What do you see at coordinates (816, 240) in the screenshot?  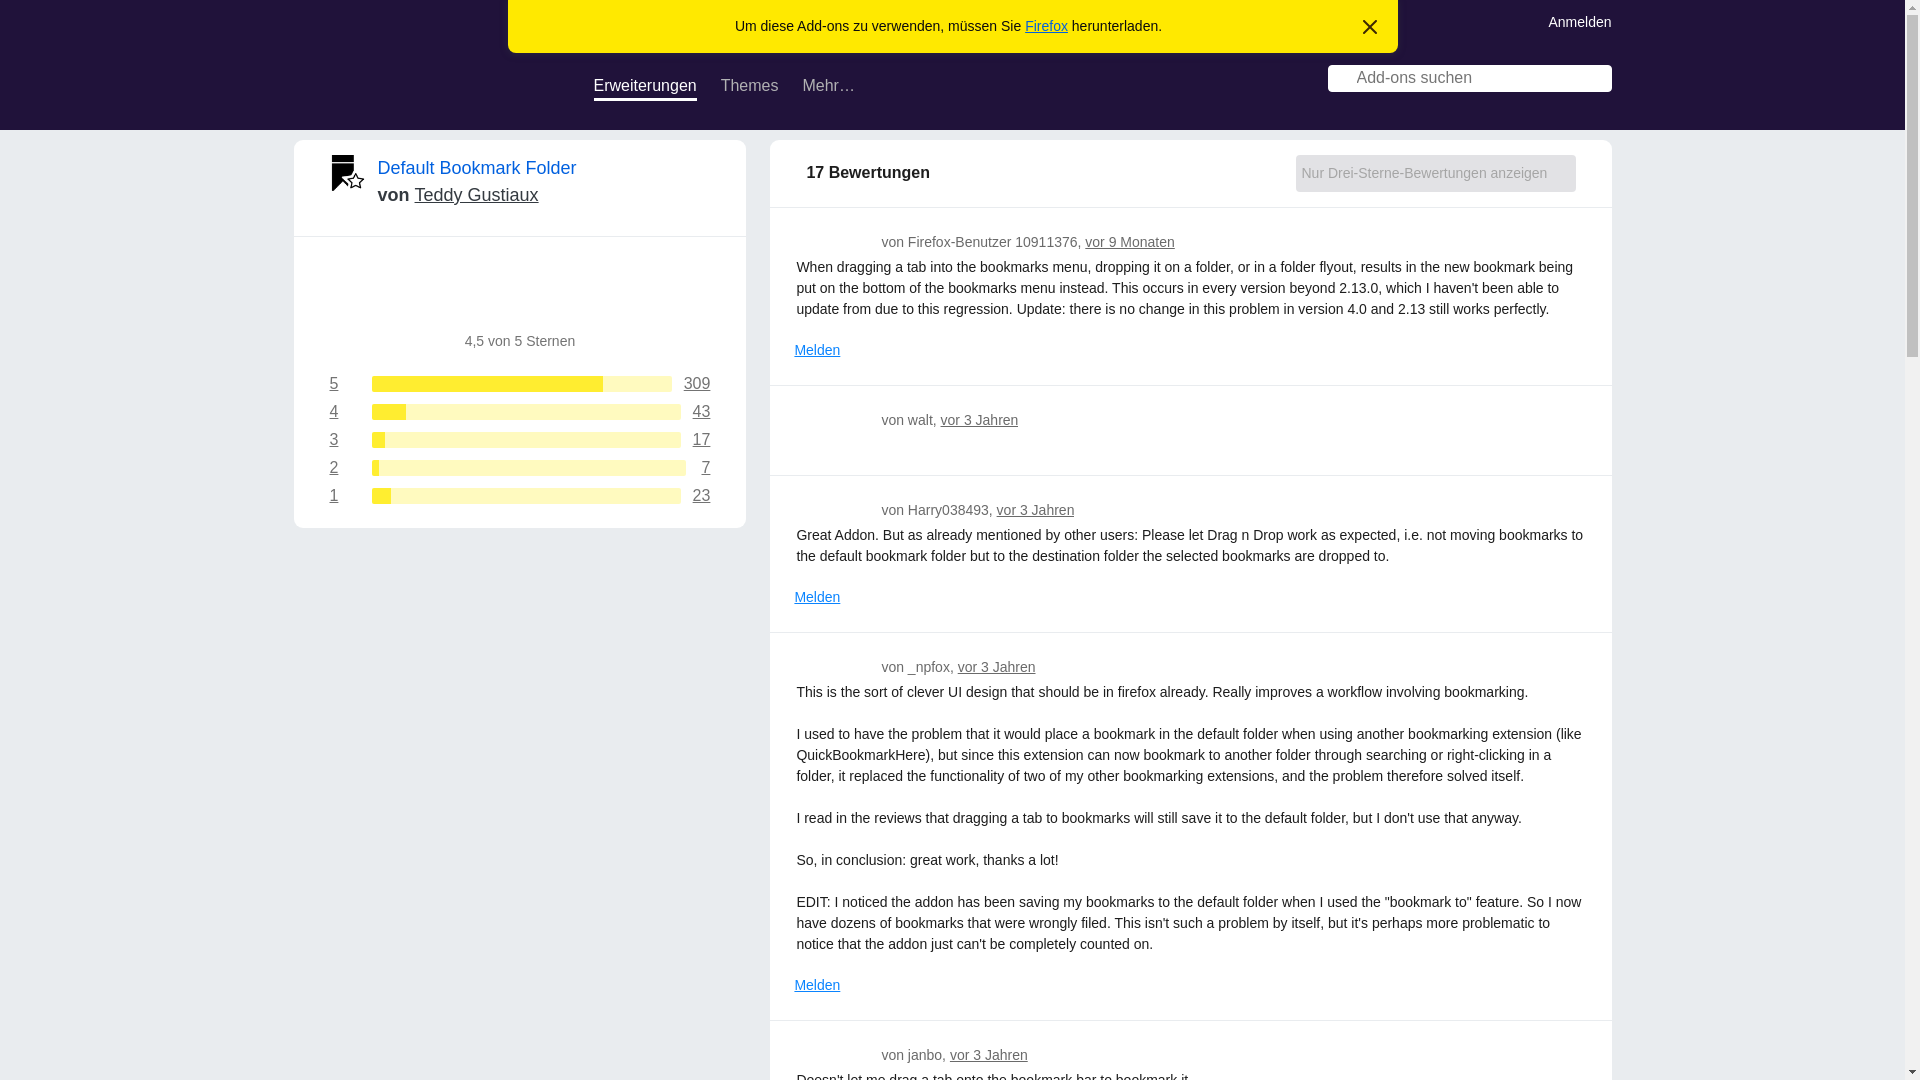 I see `Default Bookmark Folder` at bounding box center [816, 240].